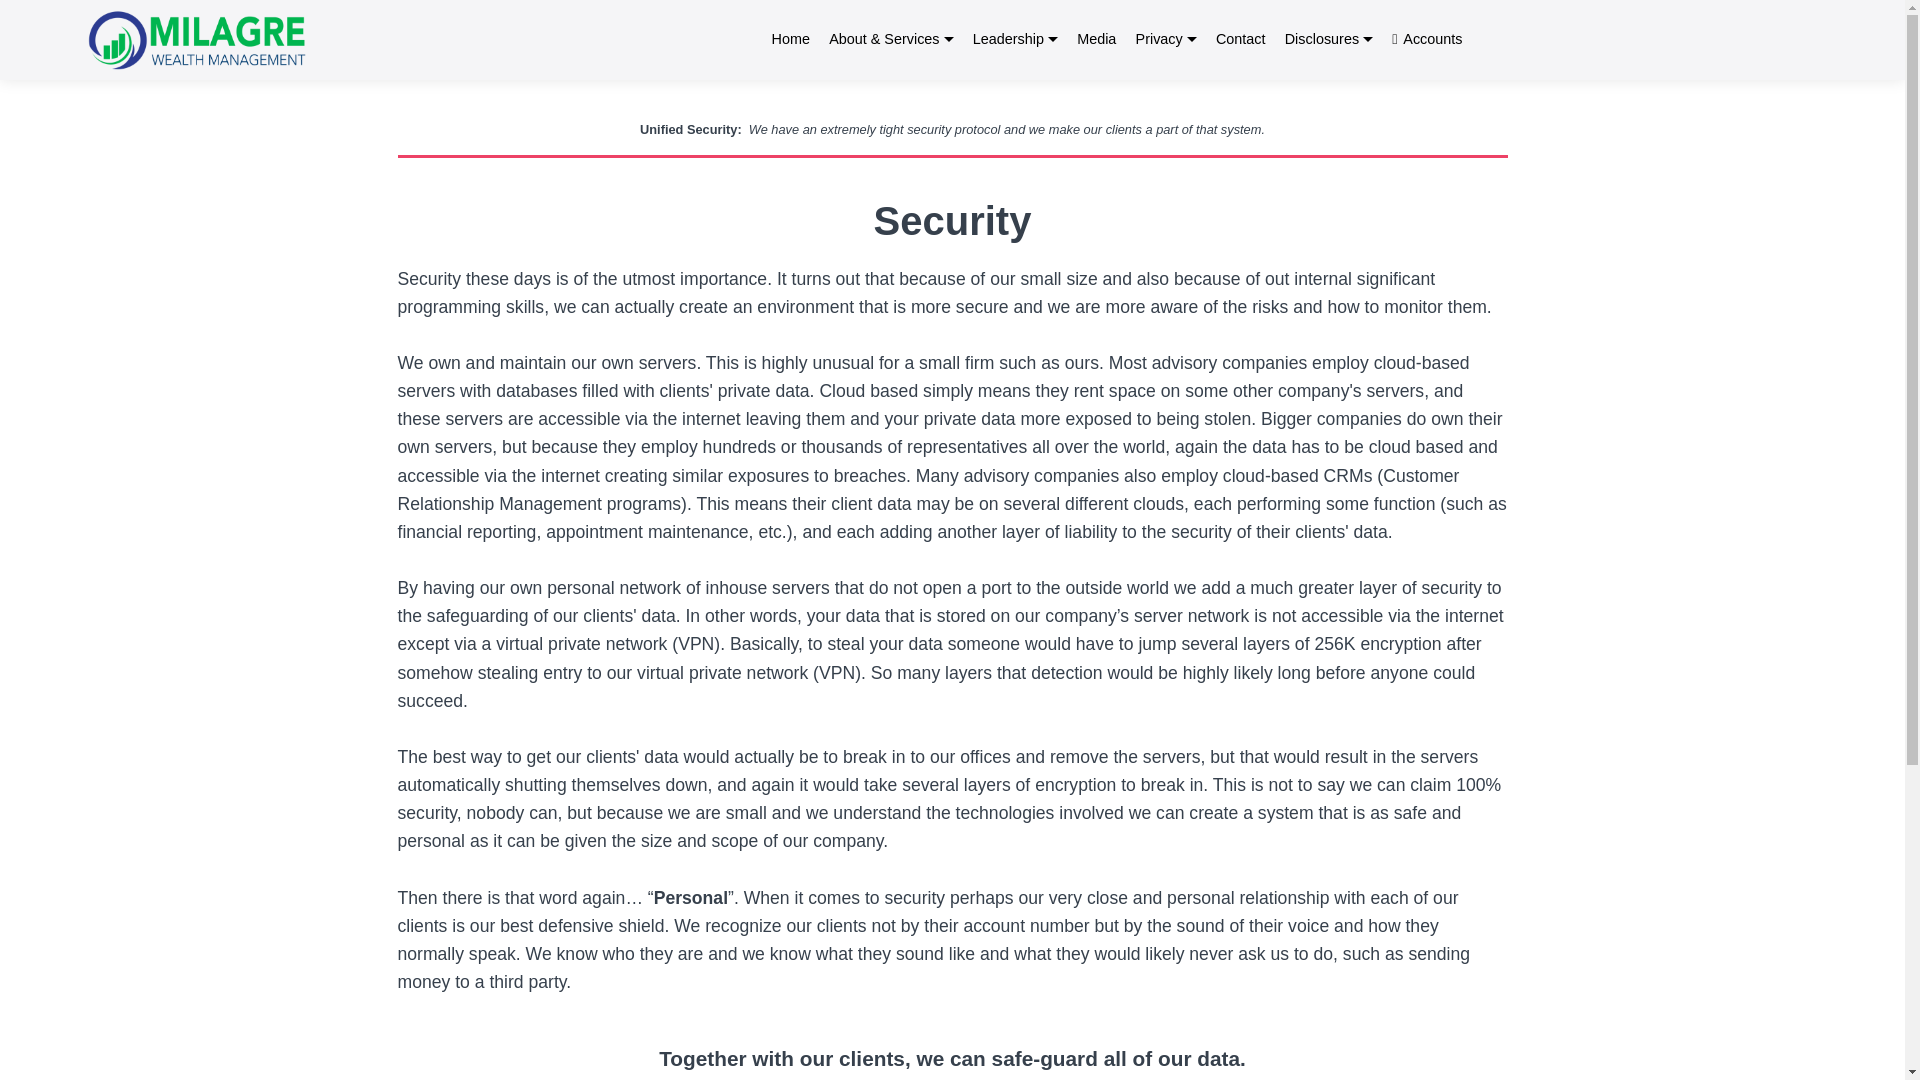 This screenshot has width=1920, height=1080. I want to click on Privacy, so click(1166, 40).